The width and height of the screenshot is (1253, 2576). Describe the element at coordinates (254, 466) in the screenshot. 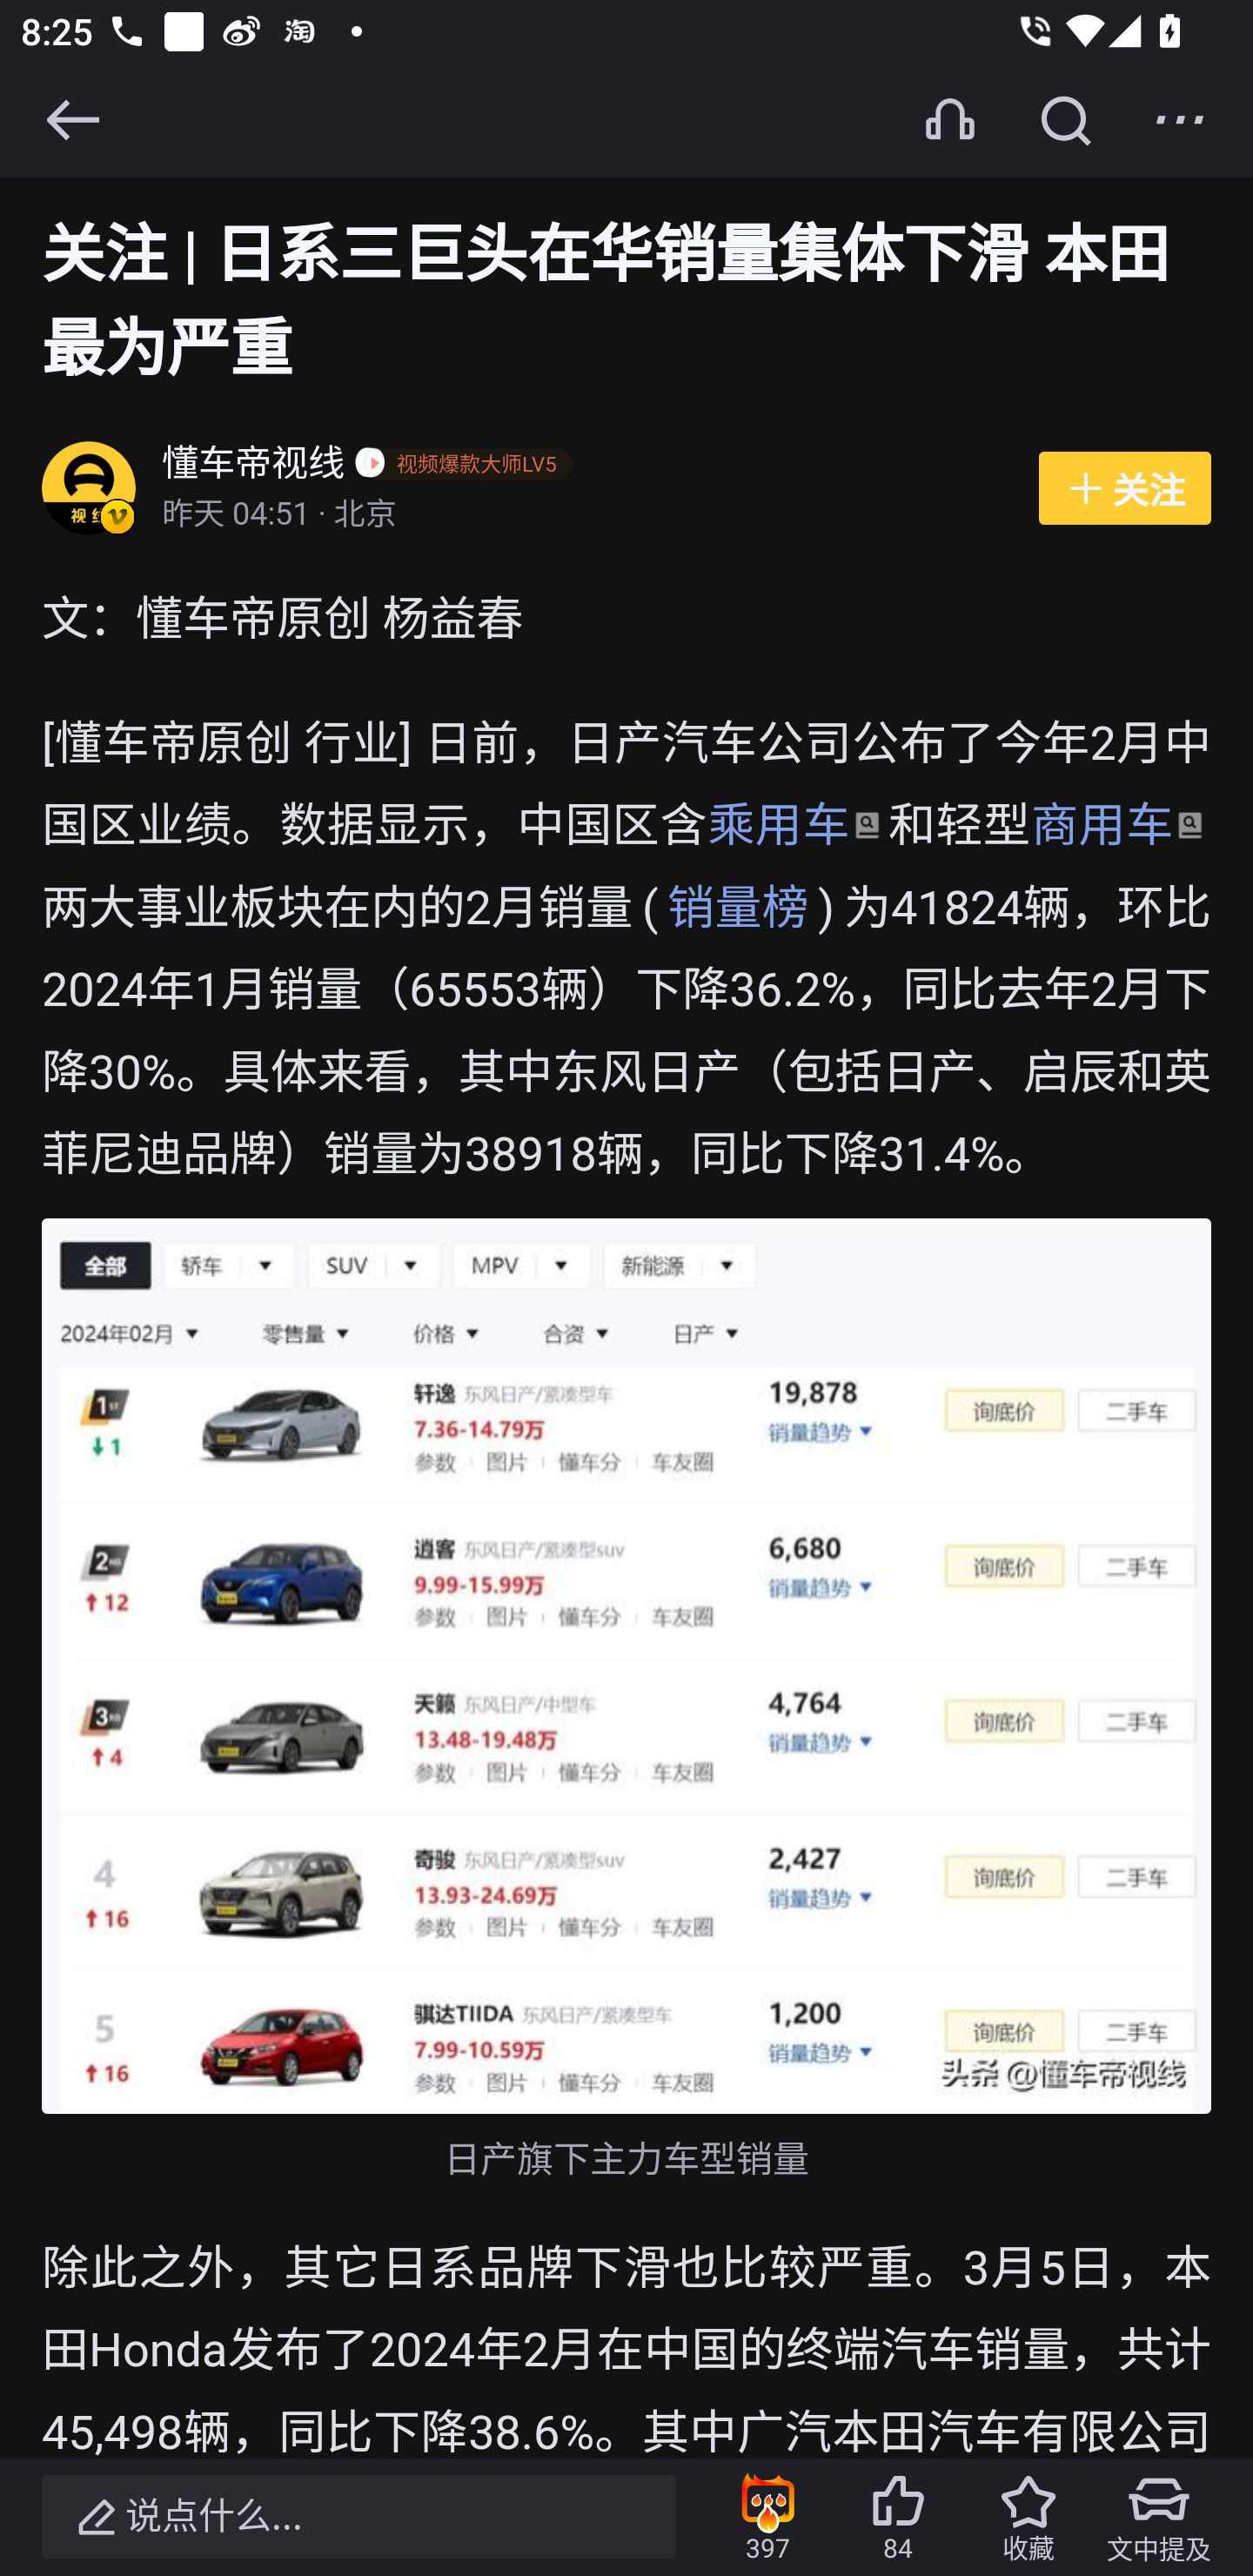

I see `懂车帝视线` at that location.